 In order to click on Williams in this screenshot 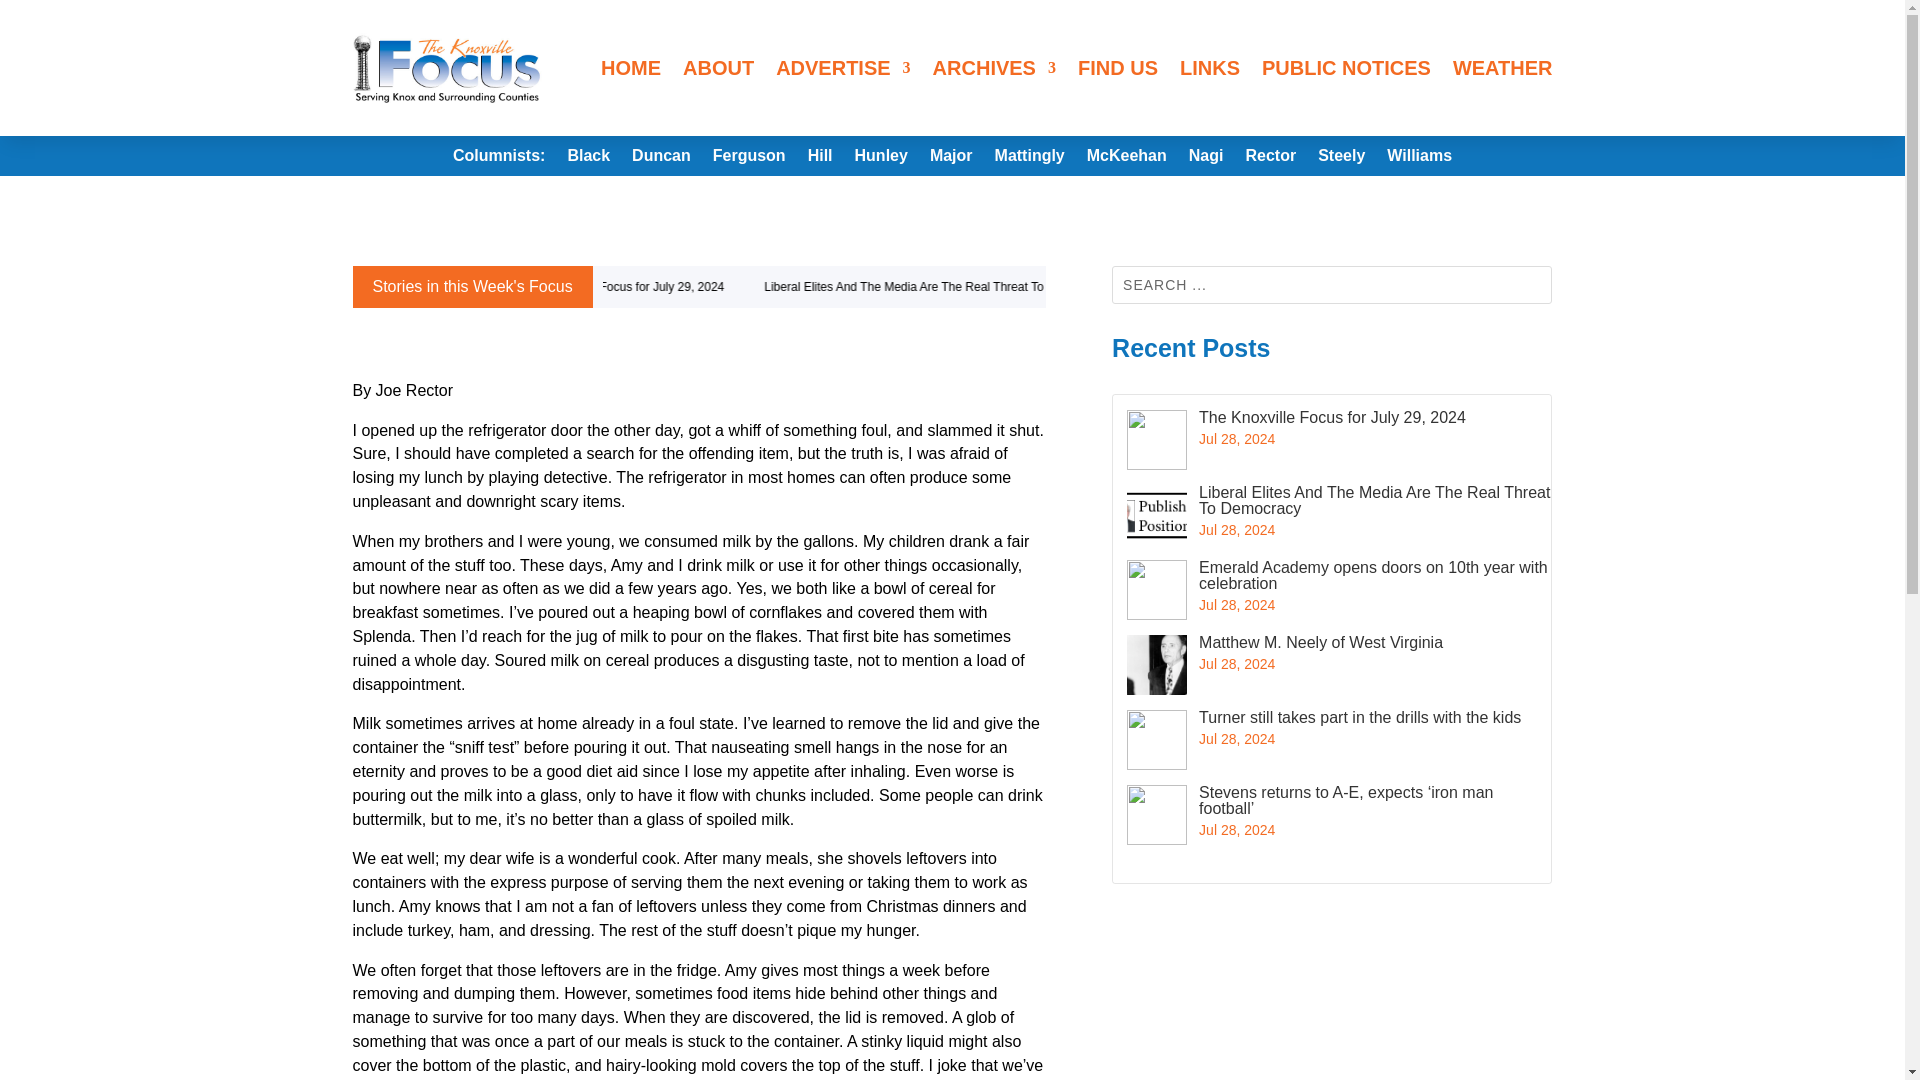, I will do `click(1418, 160)`.